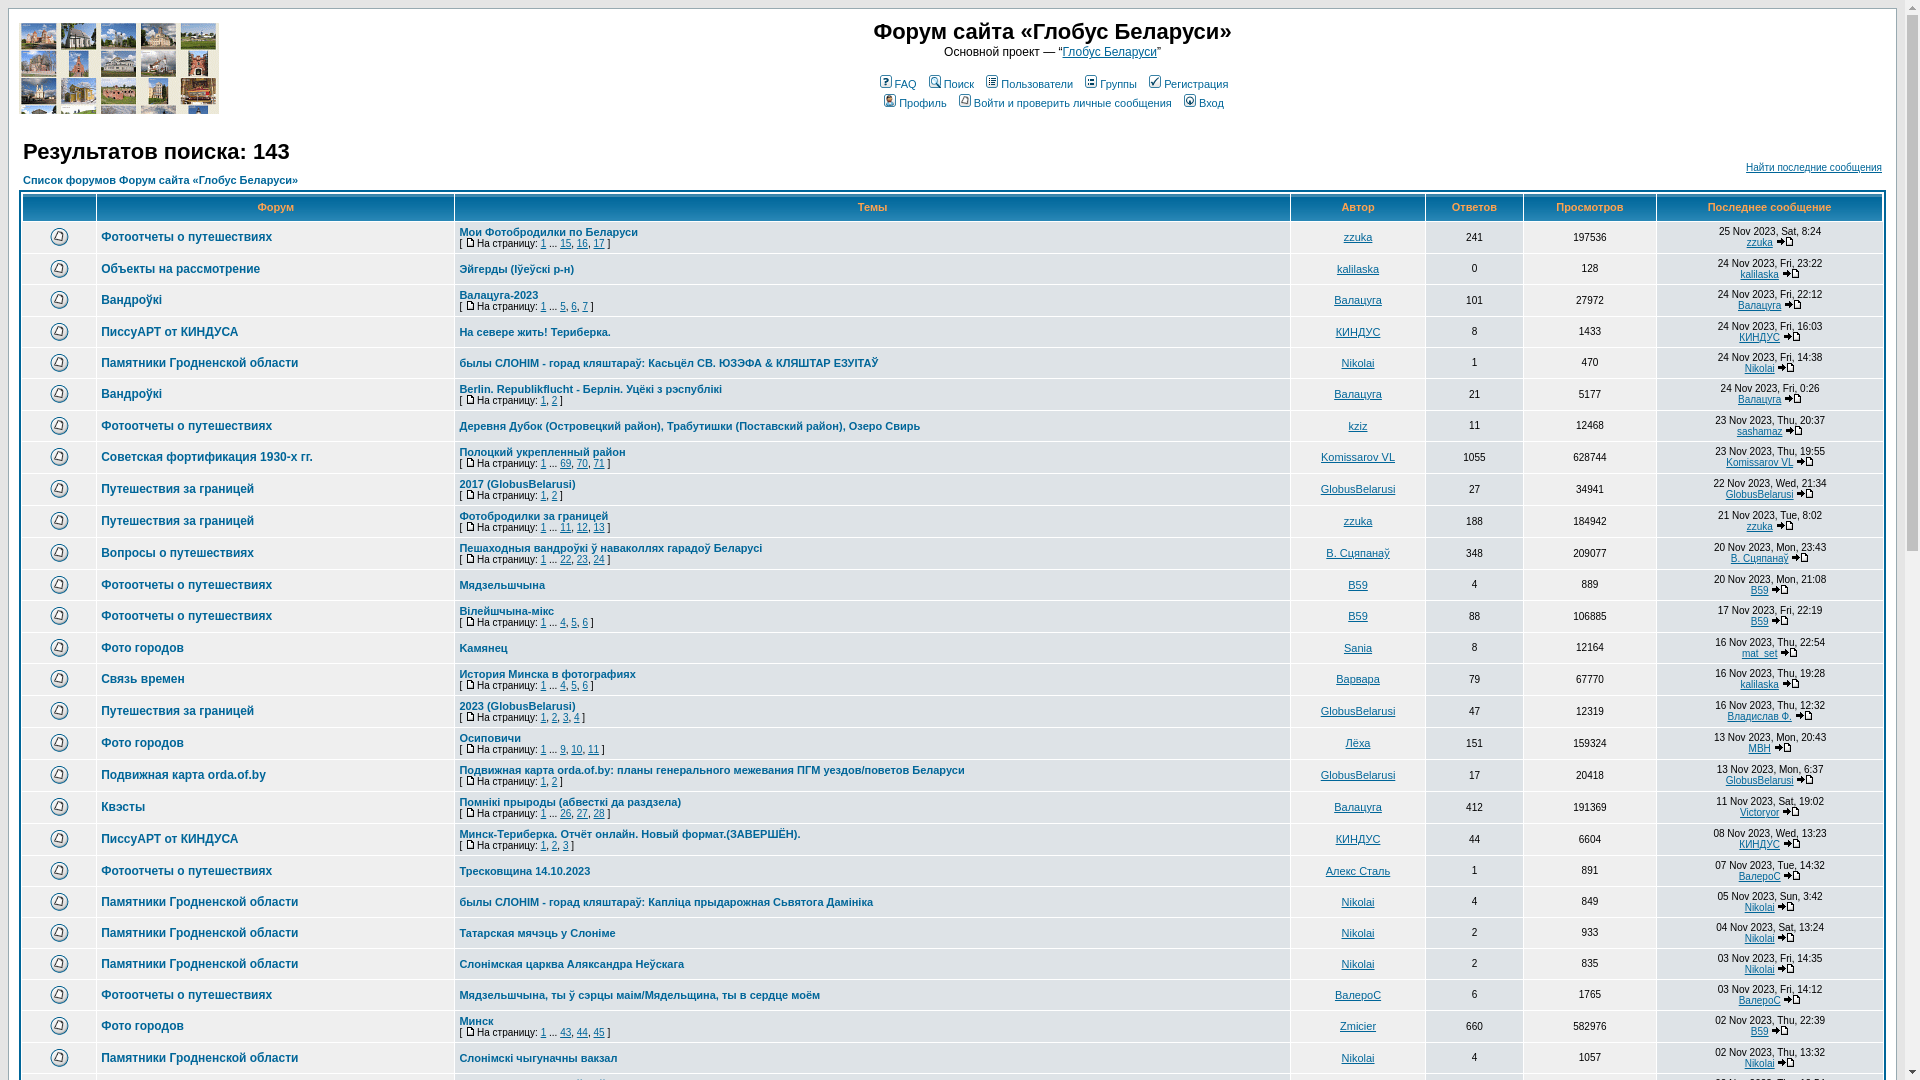 This screenshot has height=1080, width=1920. What do you see at coordinates (600, 560) in the screenshot?
I see `24` at bounding box center [600, 560].